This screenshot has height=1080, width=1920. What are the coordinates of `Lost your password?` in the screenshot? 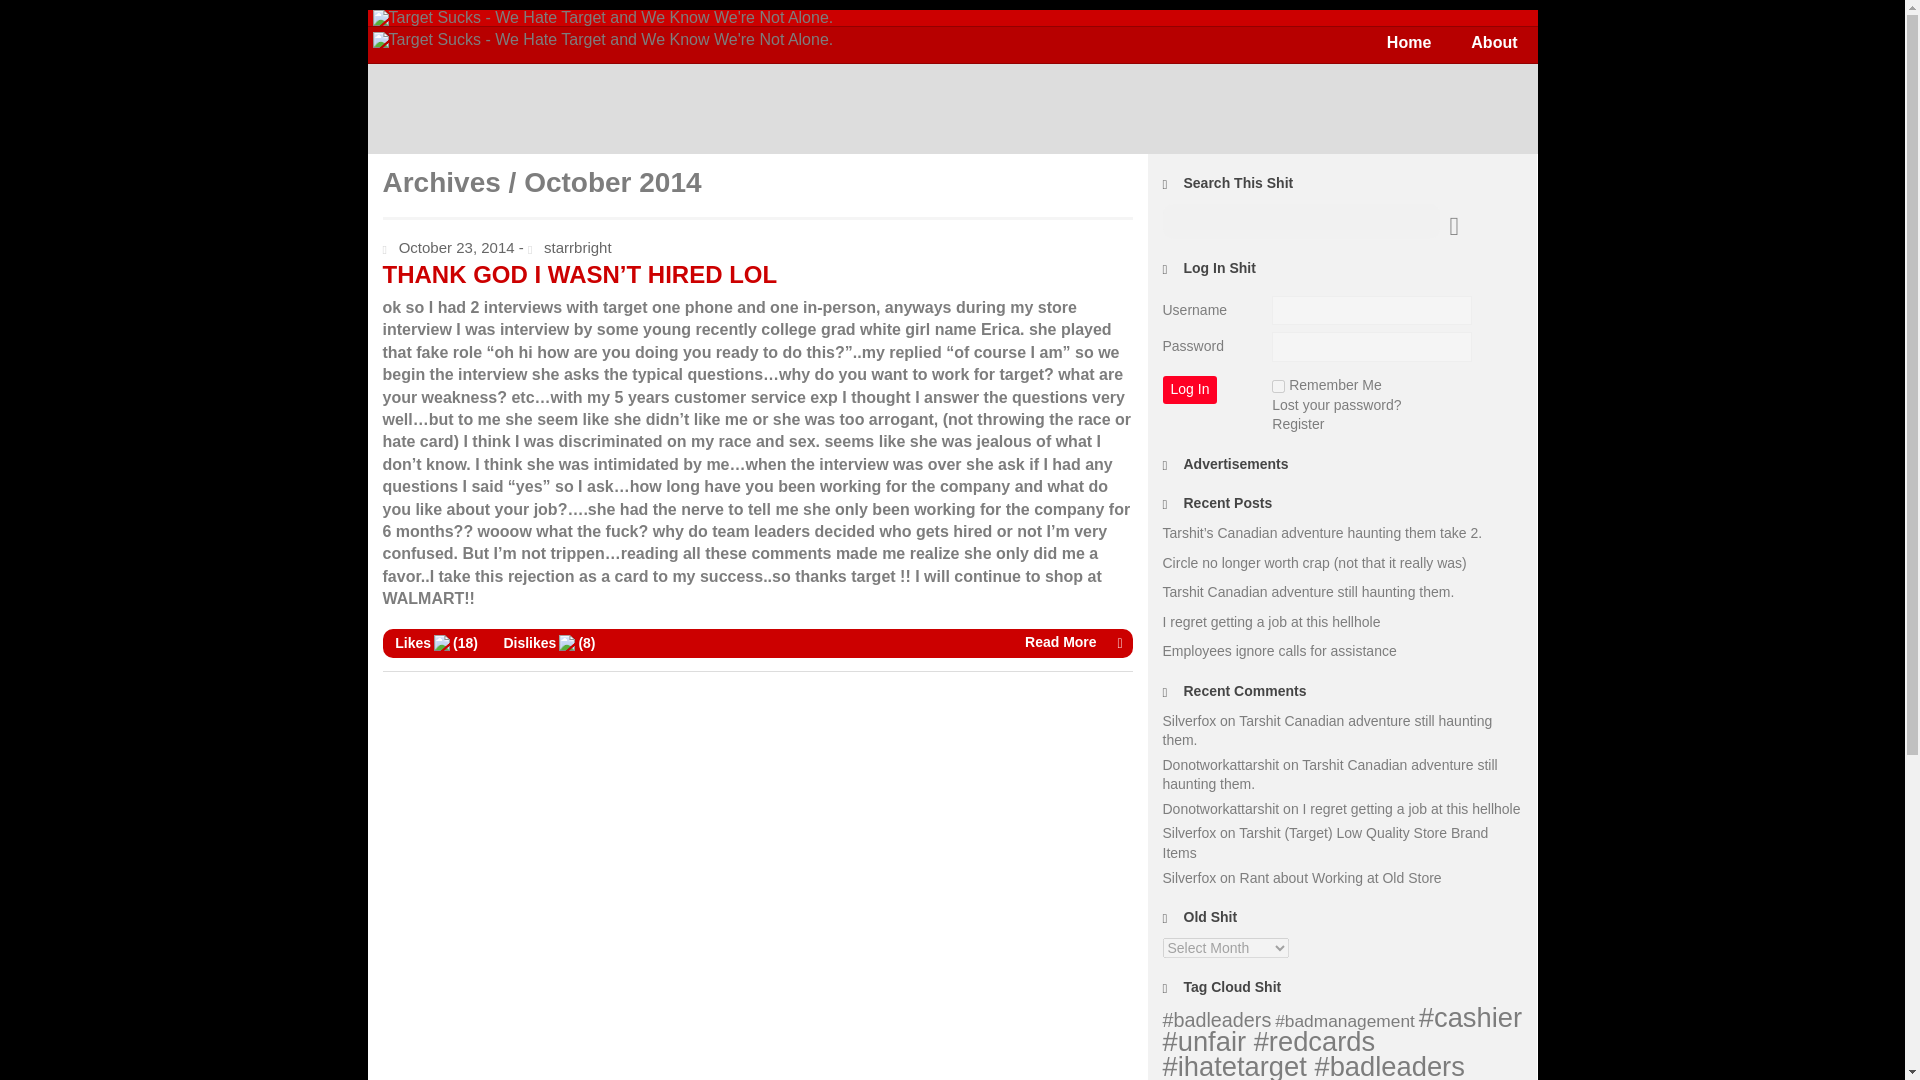 It's located at (1336, 404).